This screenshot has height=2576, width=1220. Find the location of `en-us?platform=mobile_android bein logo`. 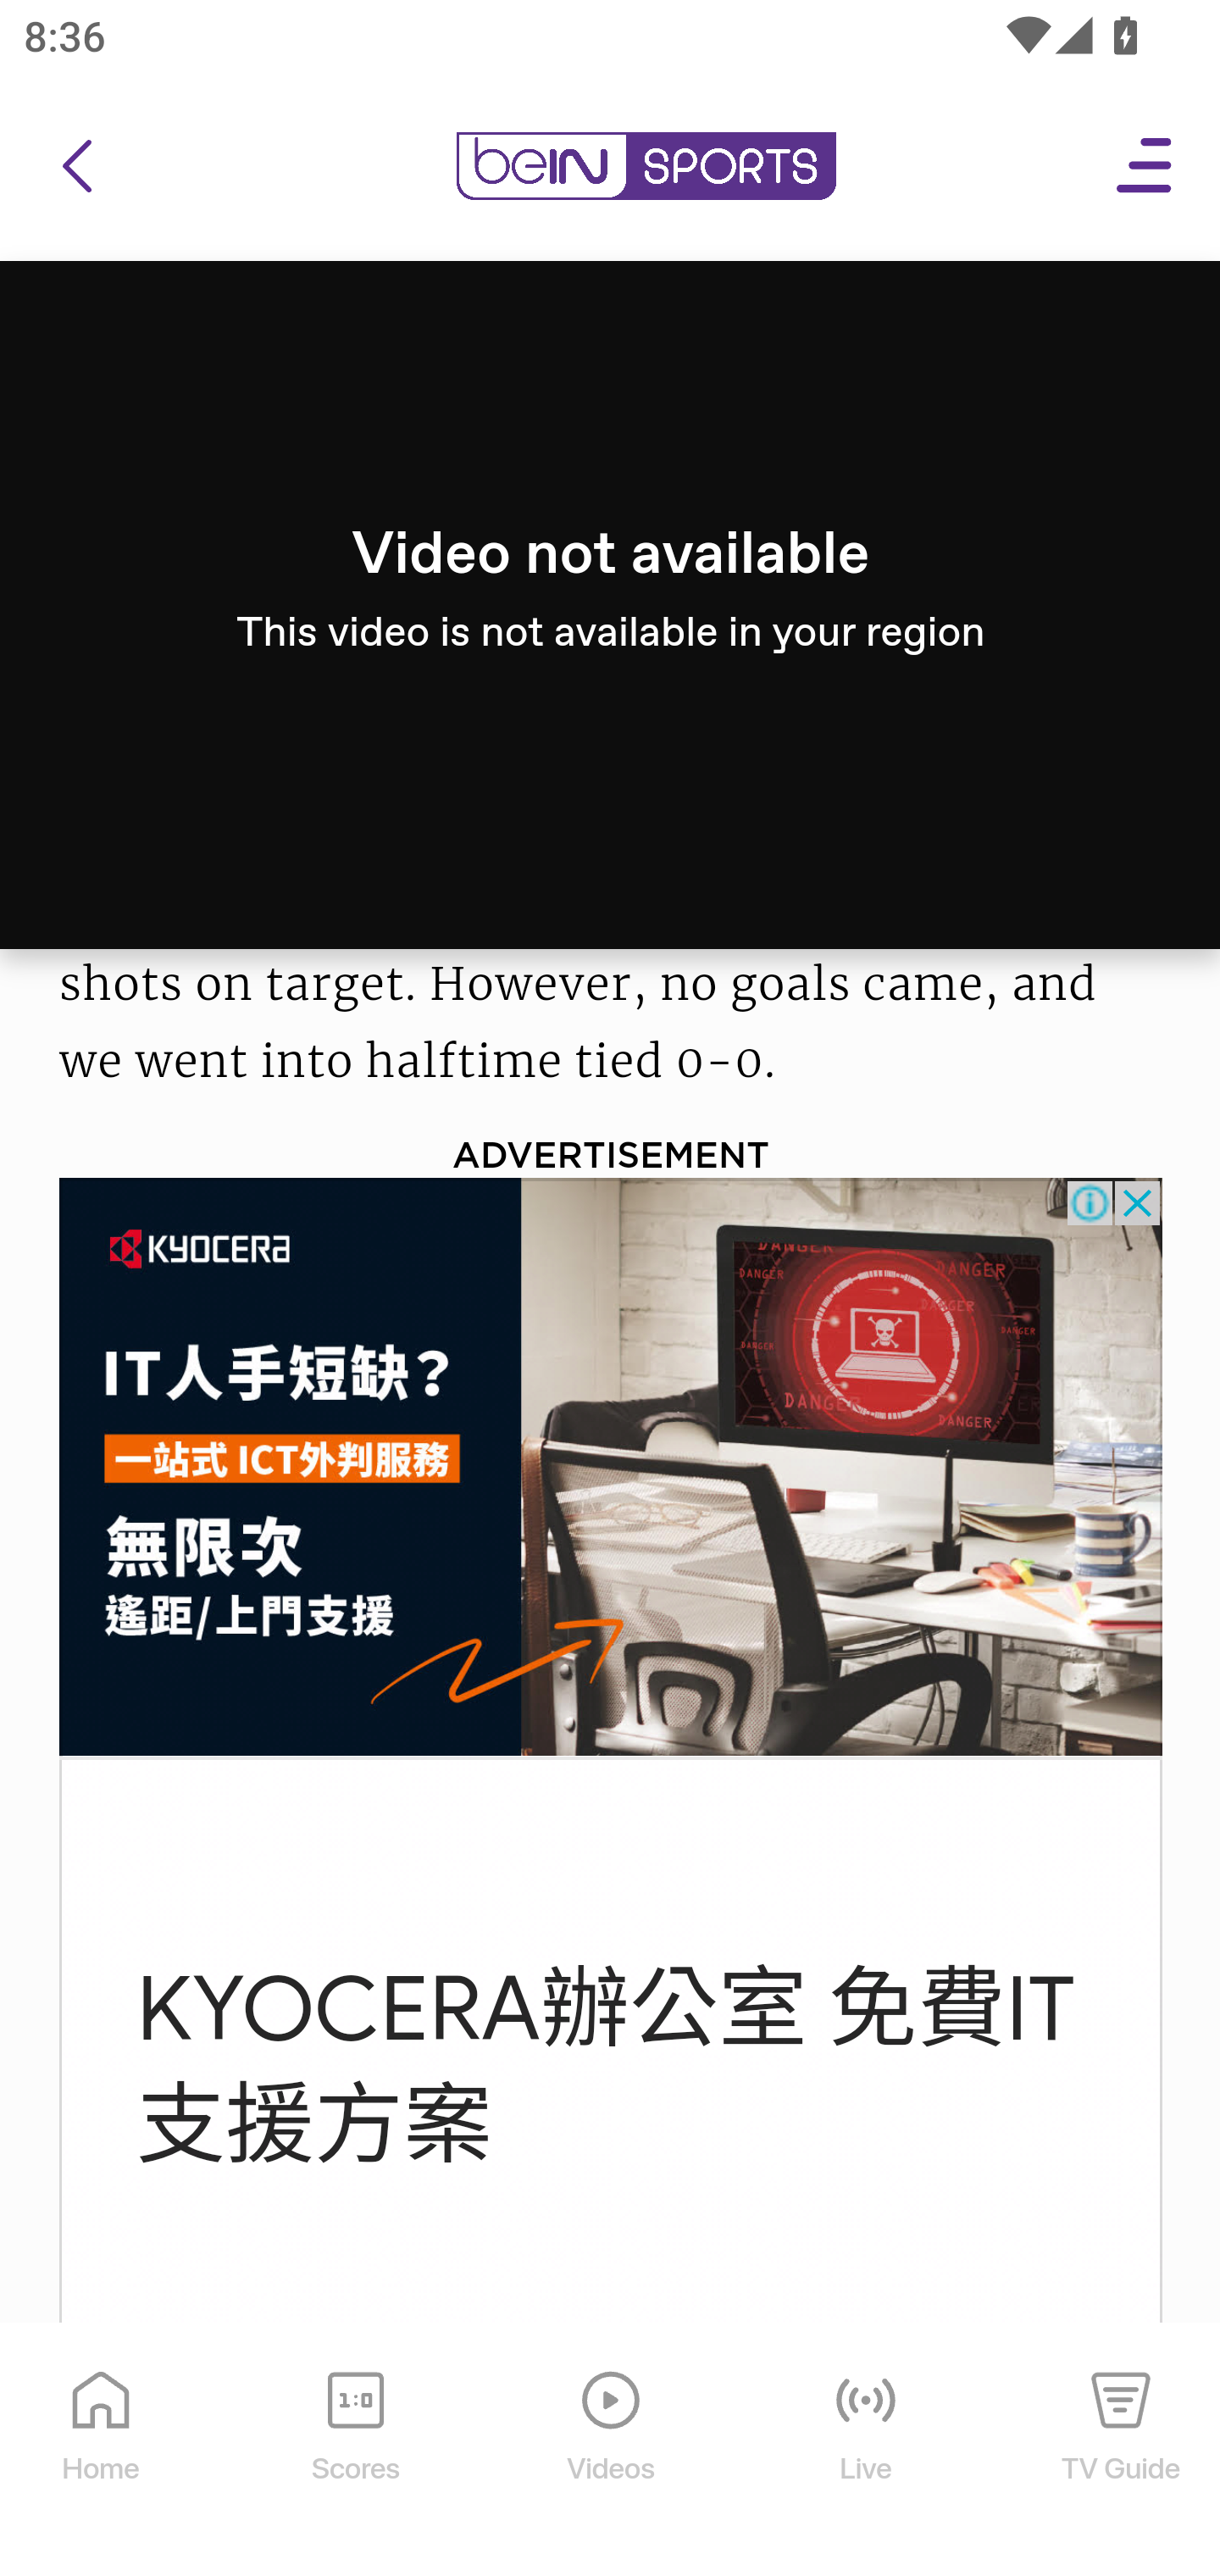

en-us?platform=mobile_android bein logo is located at coordinates (646, 167).